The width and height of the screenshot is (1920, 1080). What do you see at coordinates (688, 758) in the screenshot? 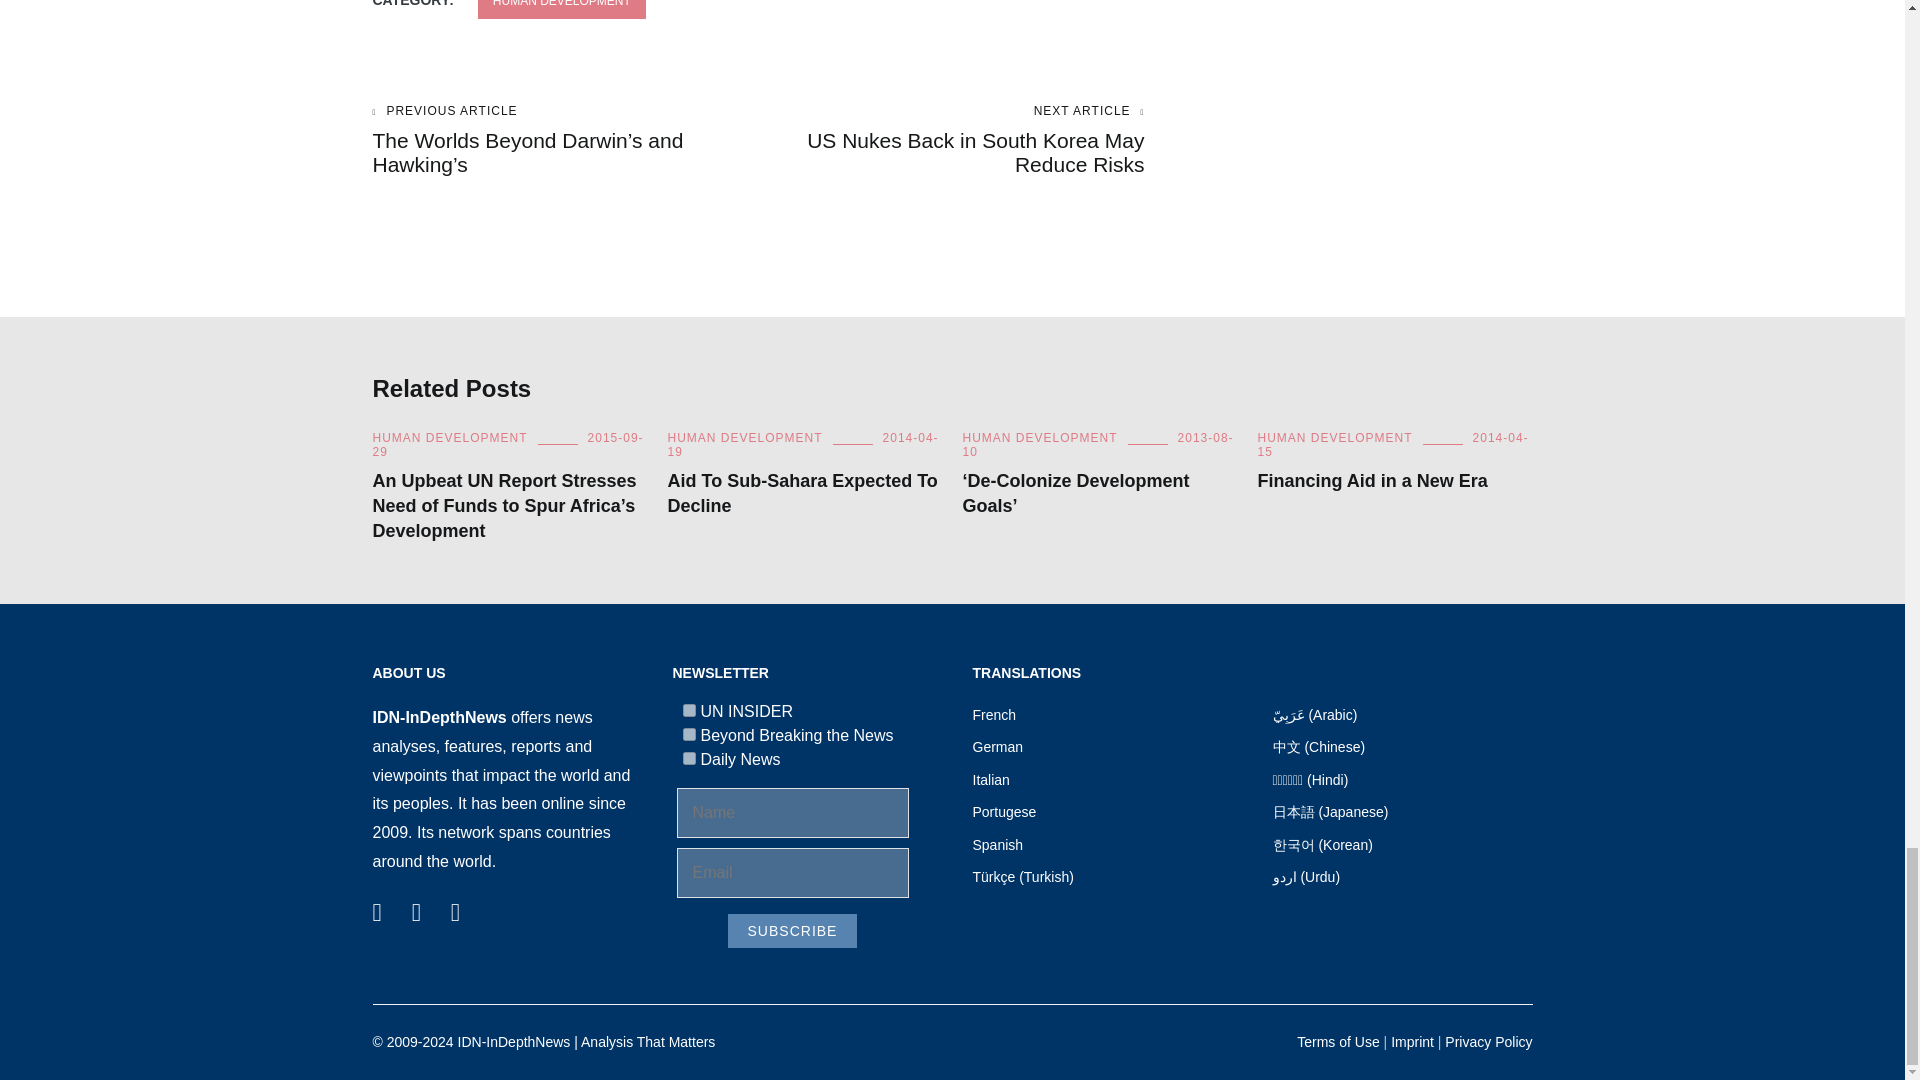
I see `10` at bounding box center [688, 758].